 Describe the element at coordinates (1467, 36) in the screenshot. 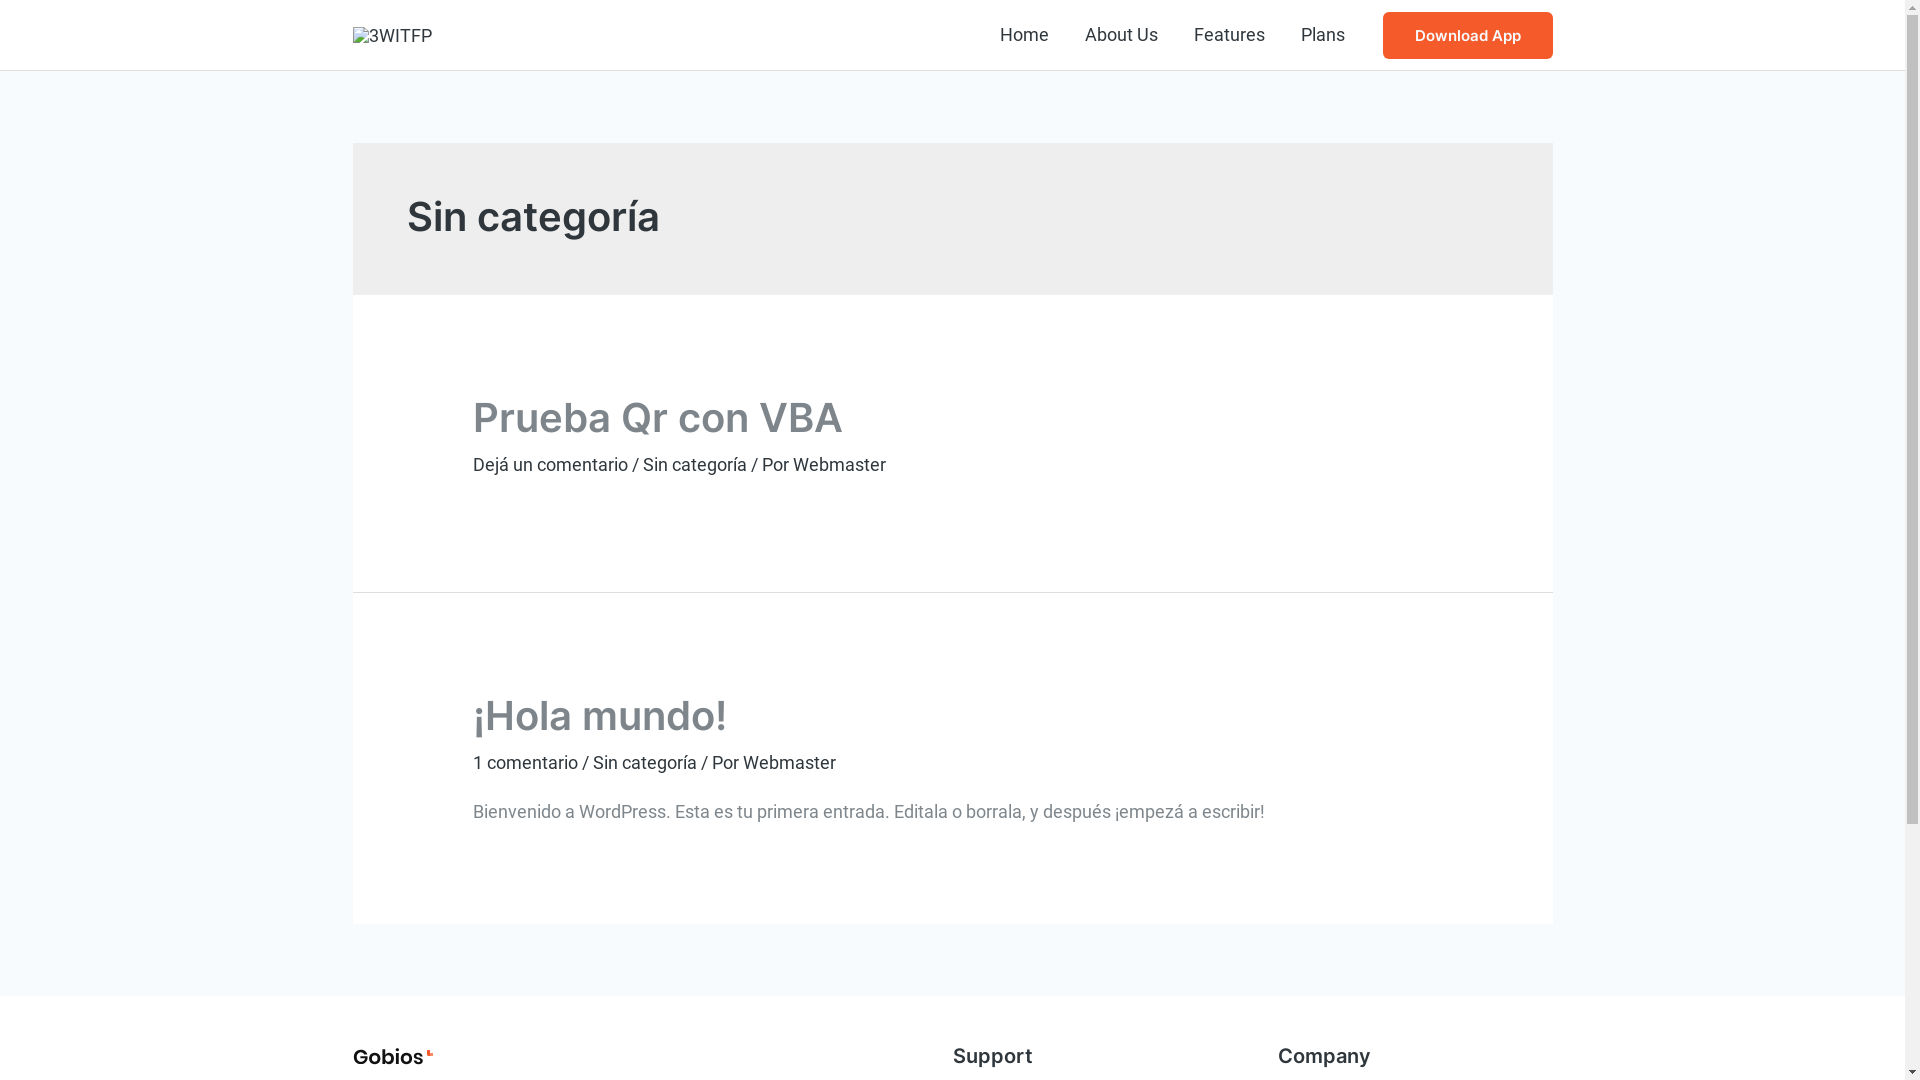

I see `Download App` at that location.